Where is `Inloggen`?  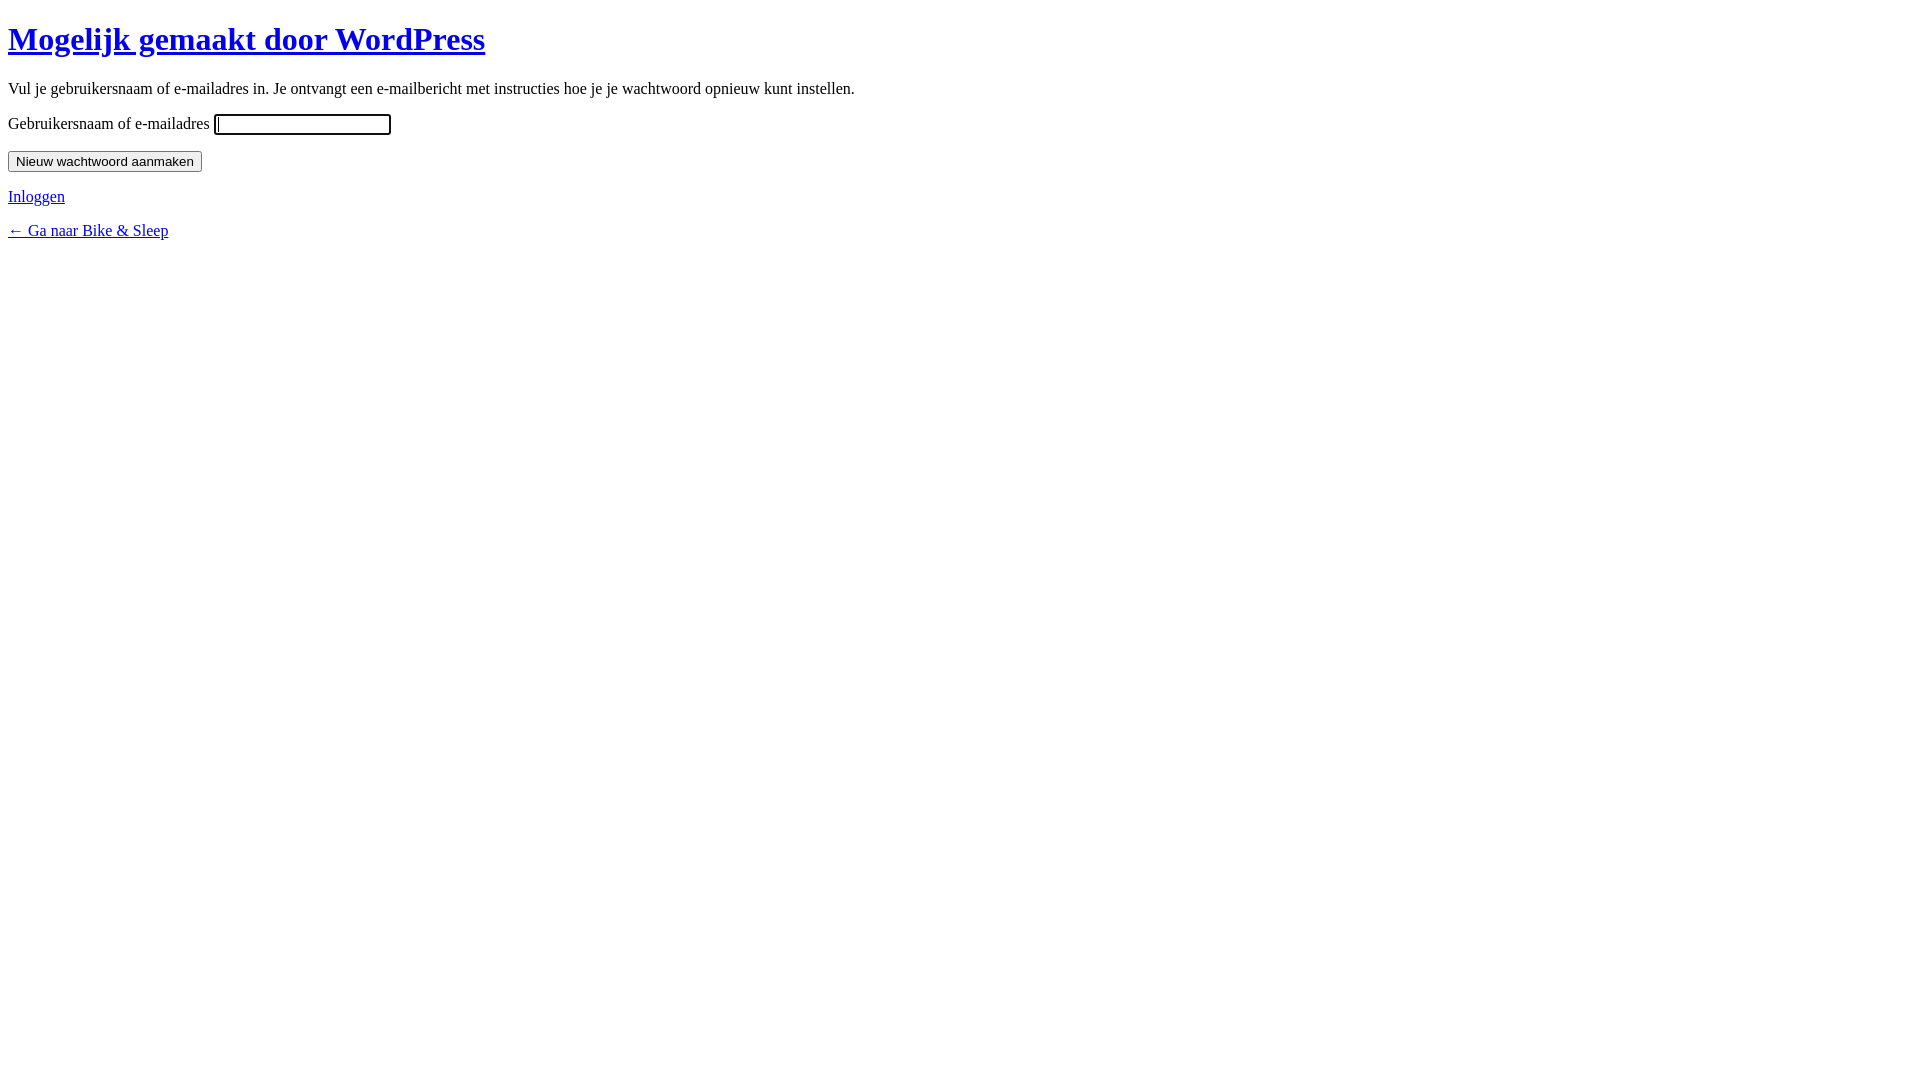
Inloggen is located at coordinates (36, 196).